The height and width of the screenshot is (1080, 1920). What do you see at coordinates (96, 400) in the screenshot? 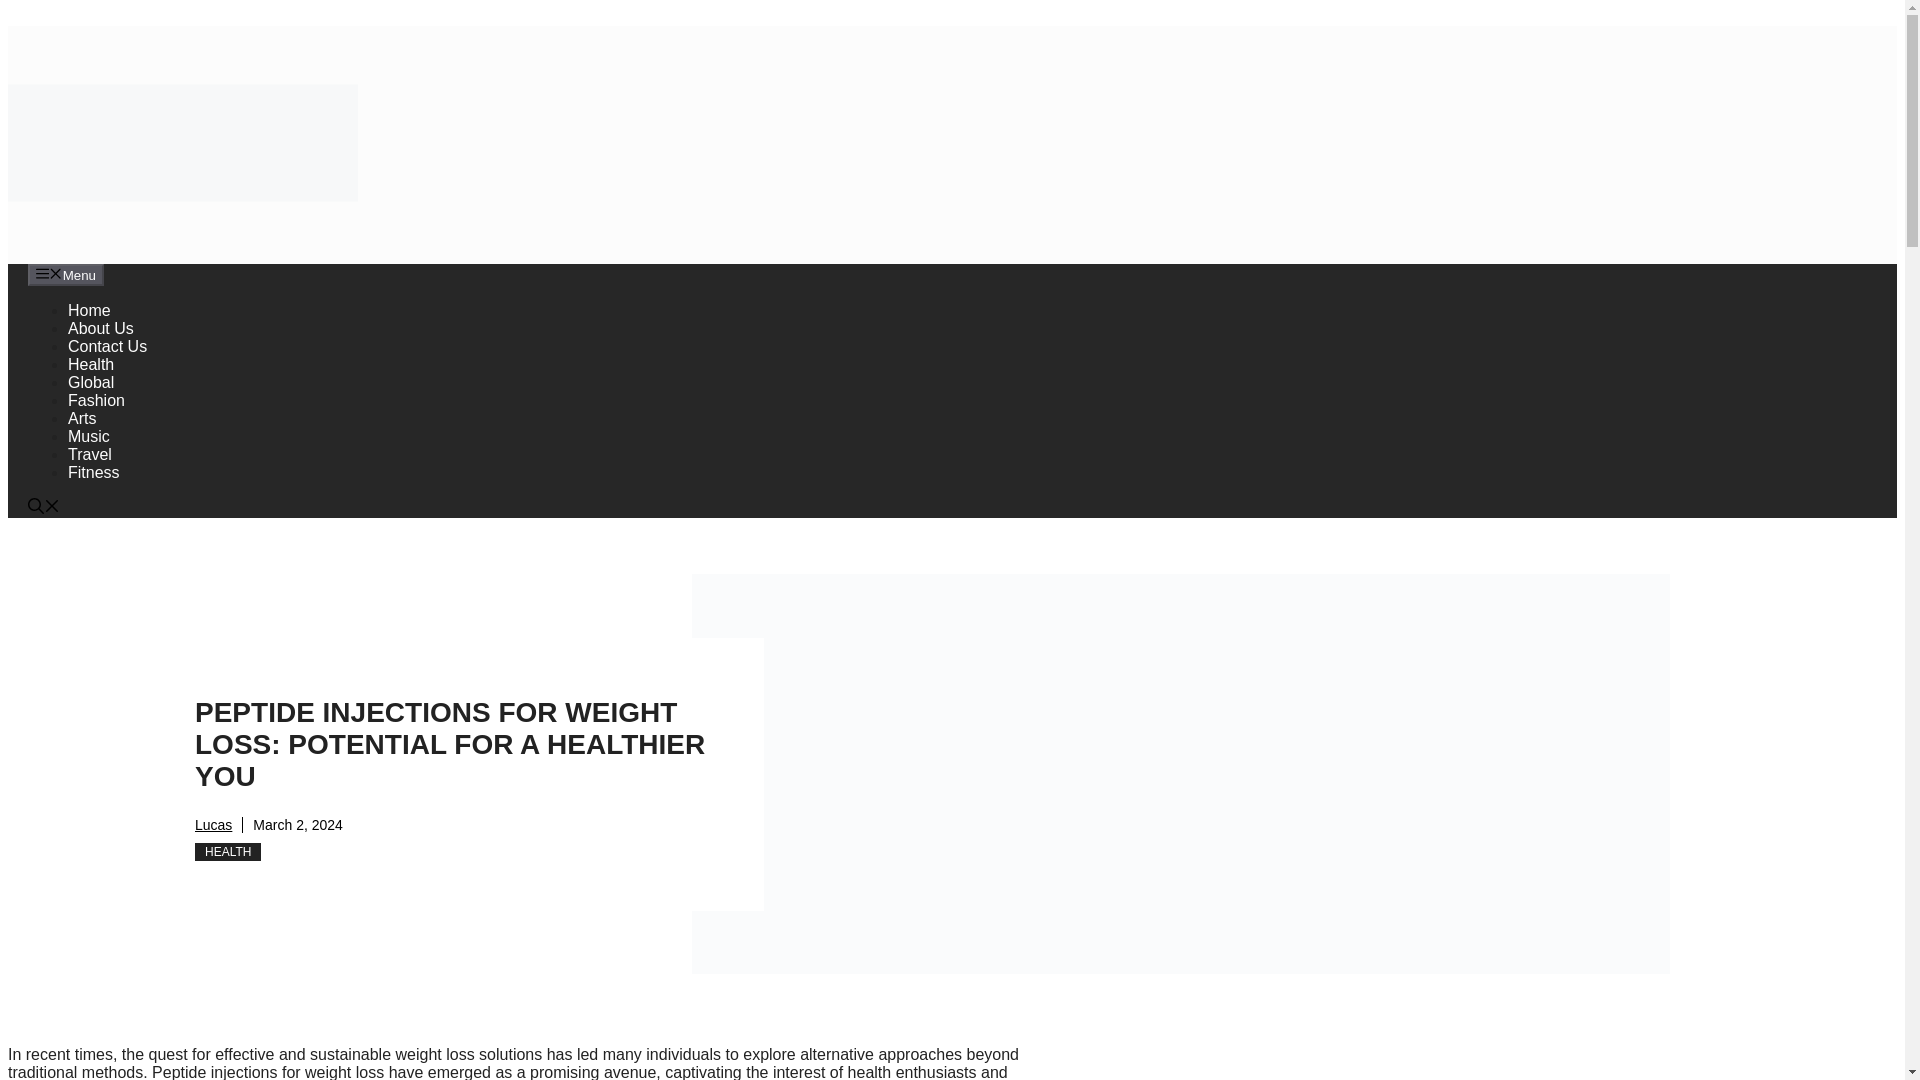
I see `Fashion` at bounding box center [96, 400].